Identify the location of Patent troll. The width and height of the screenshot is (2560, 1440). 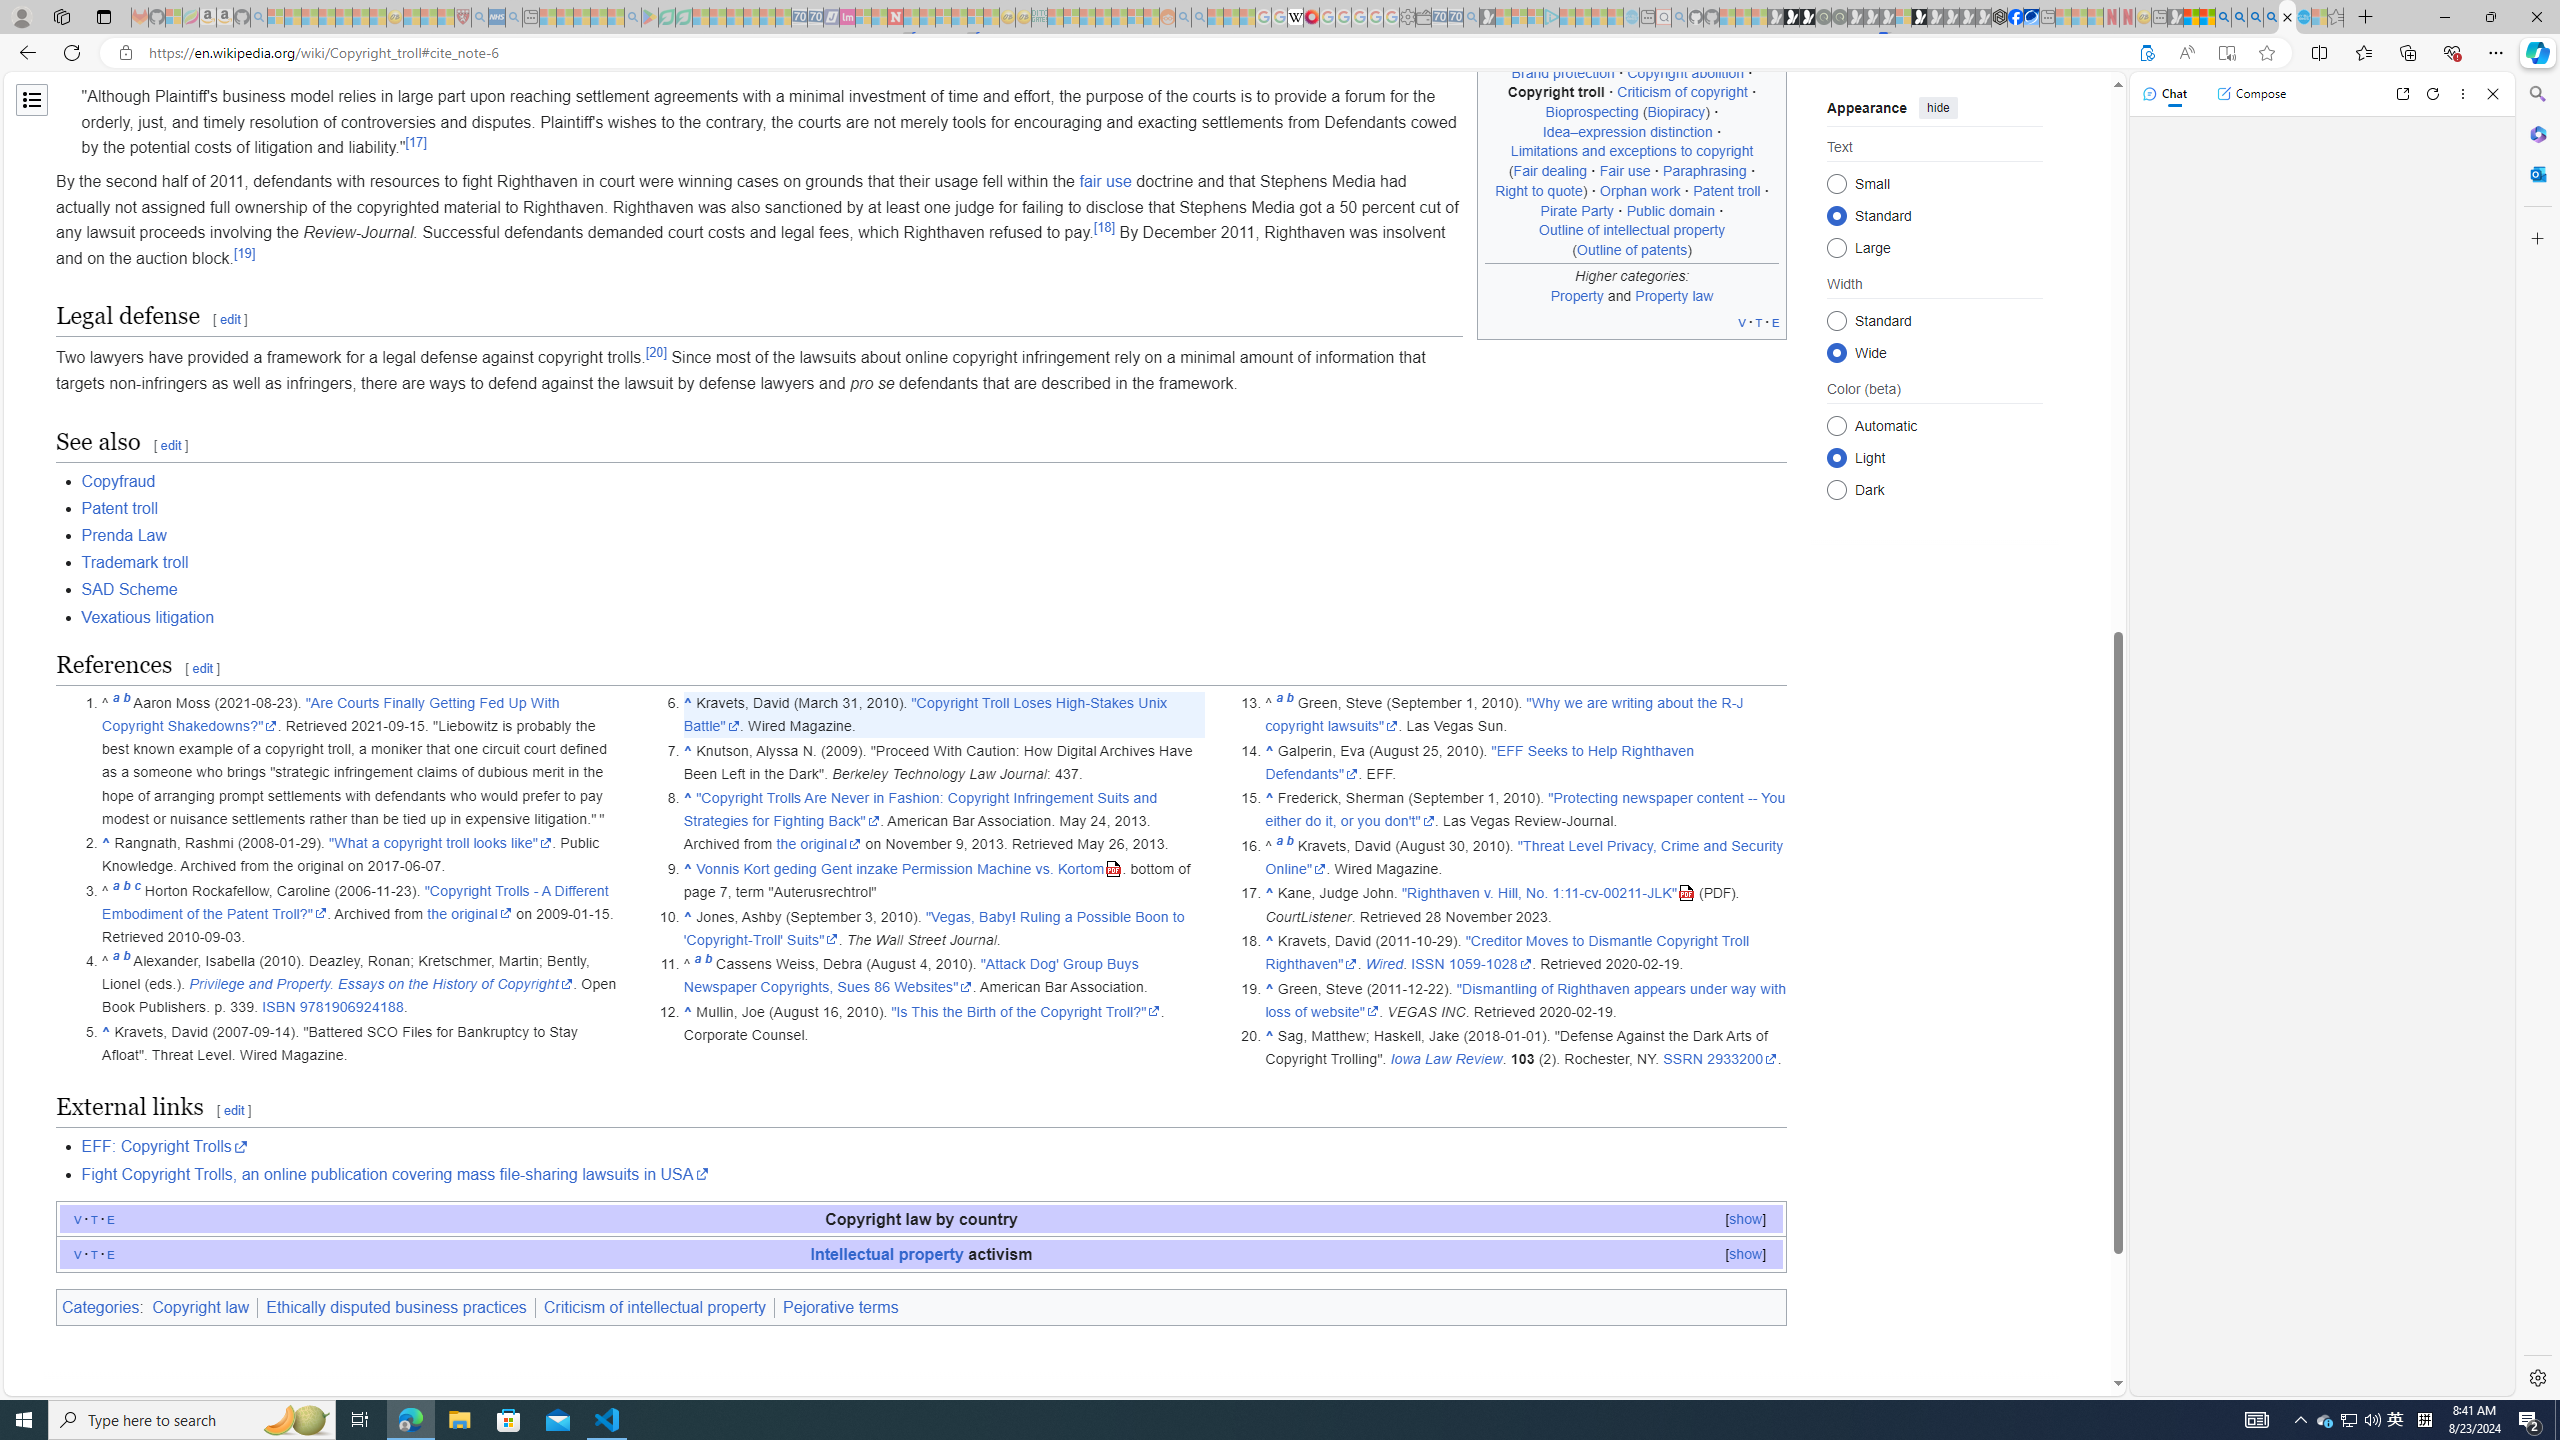
(934, 508).